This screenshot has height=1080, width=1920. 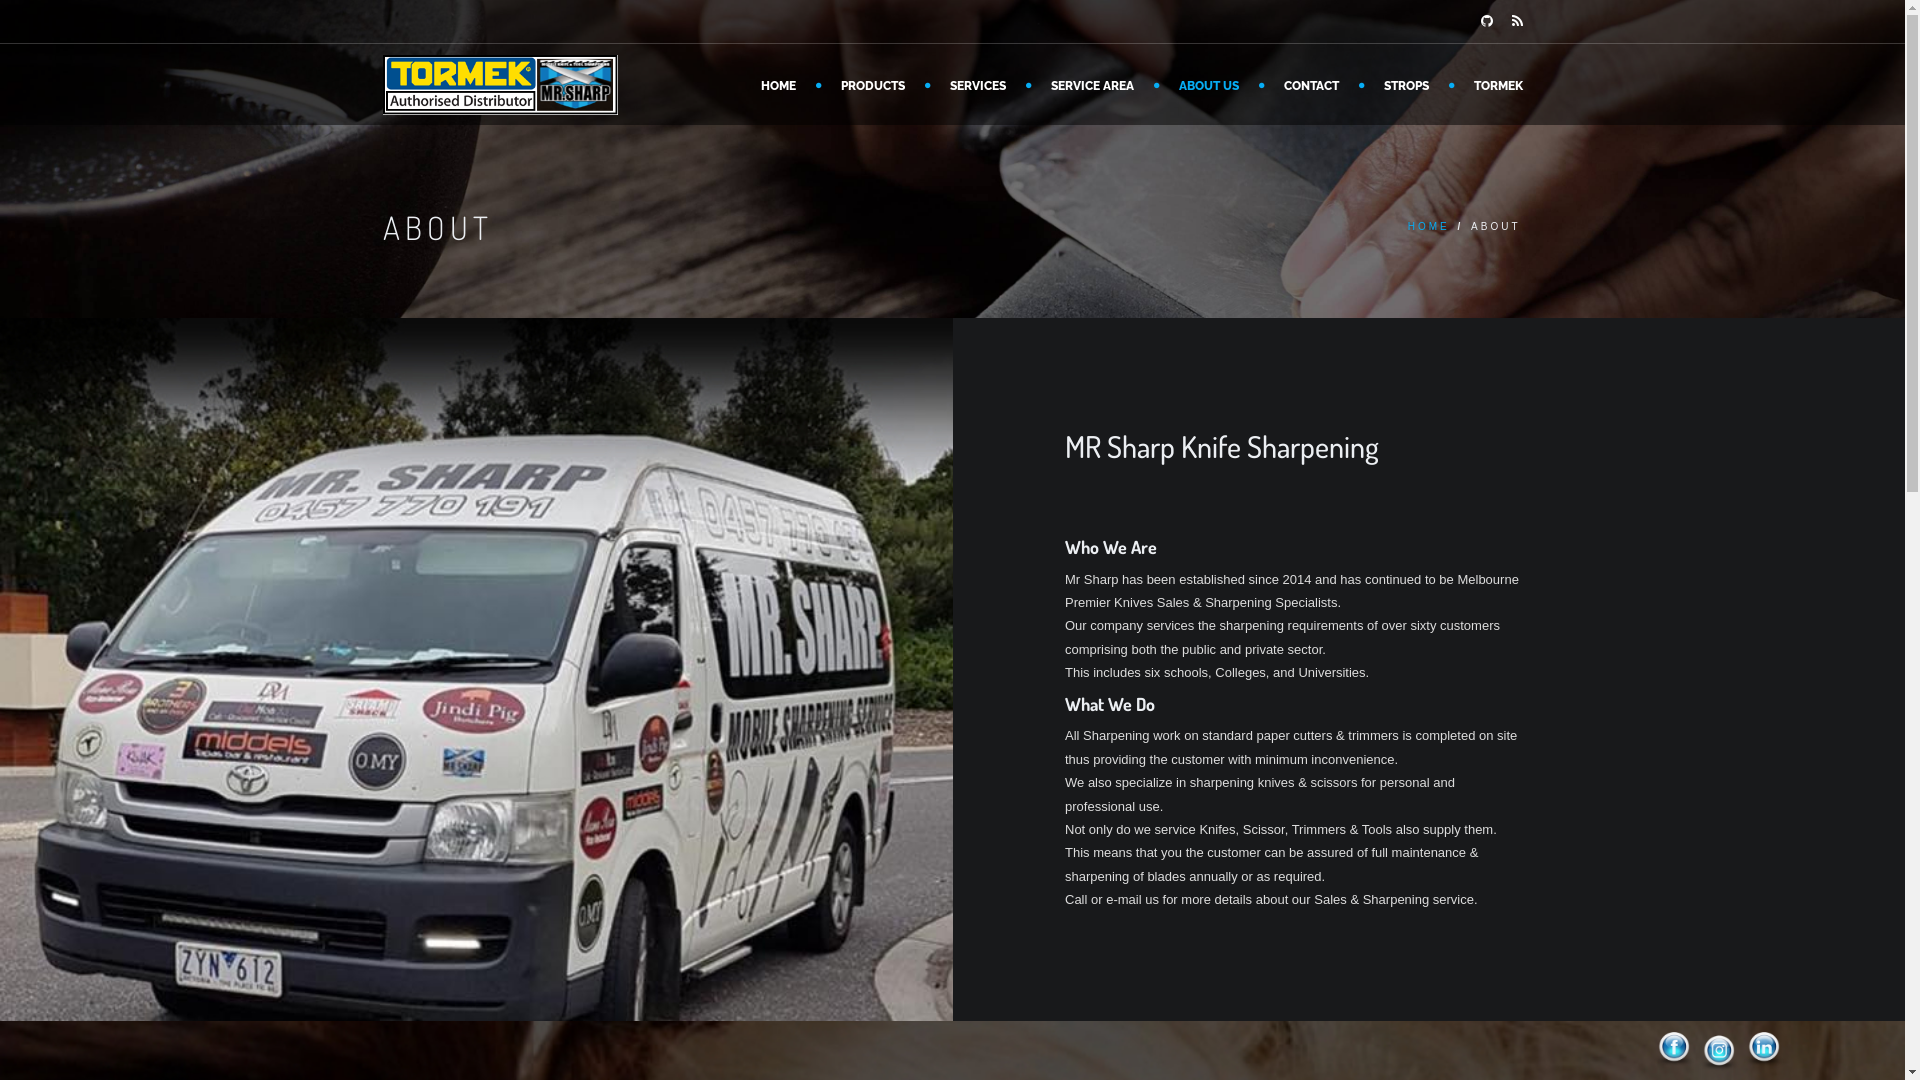 What do you see at coordinates (1094, 84) in the screenshot?
I see `SERVICE AREA` at bounding box center [1094, 84].